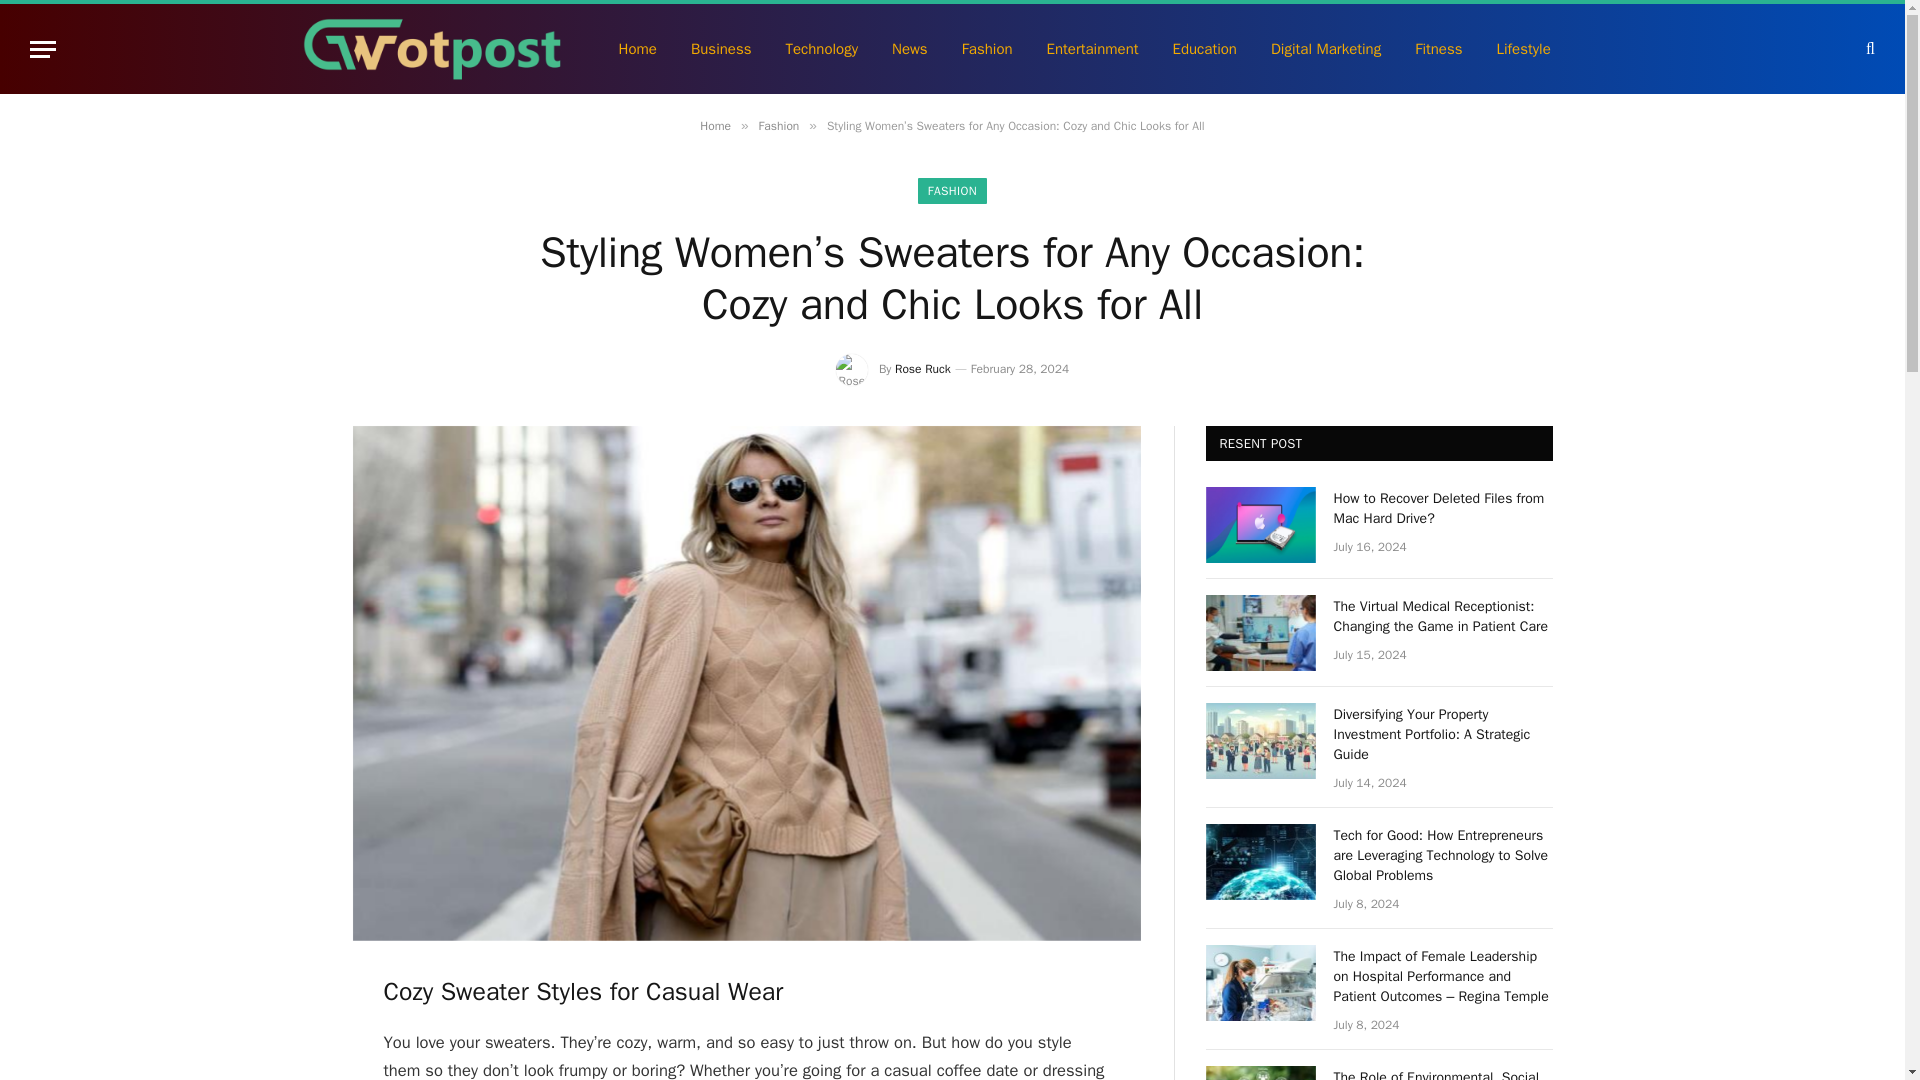 The height and width of the screenshot is (1080, 1920). Describe the element at coordinates (1438, 48) in the screenshot. I see `Fitness` at that location.